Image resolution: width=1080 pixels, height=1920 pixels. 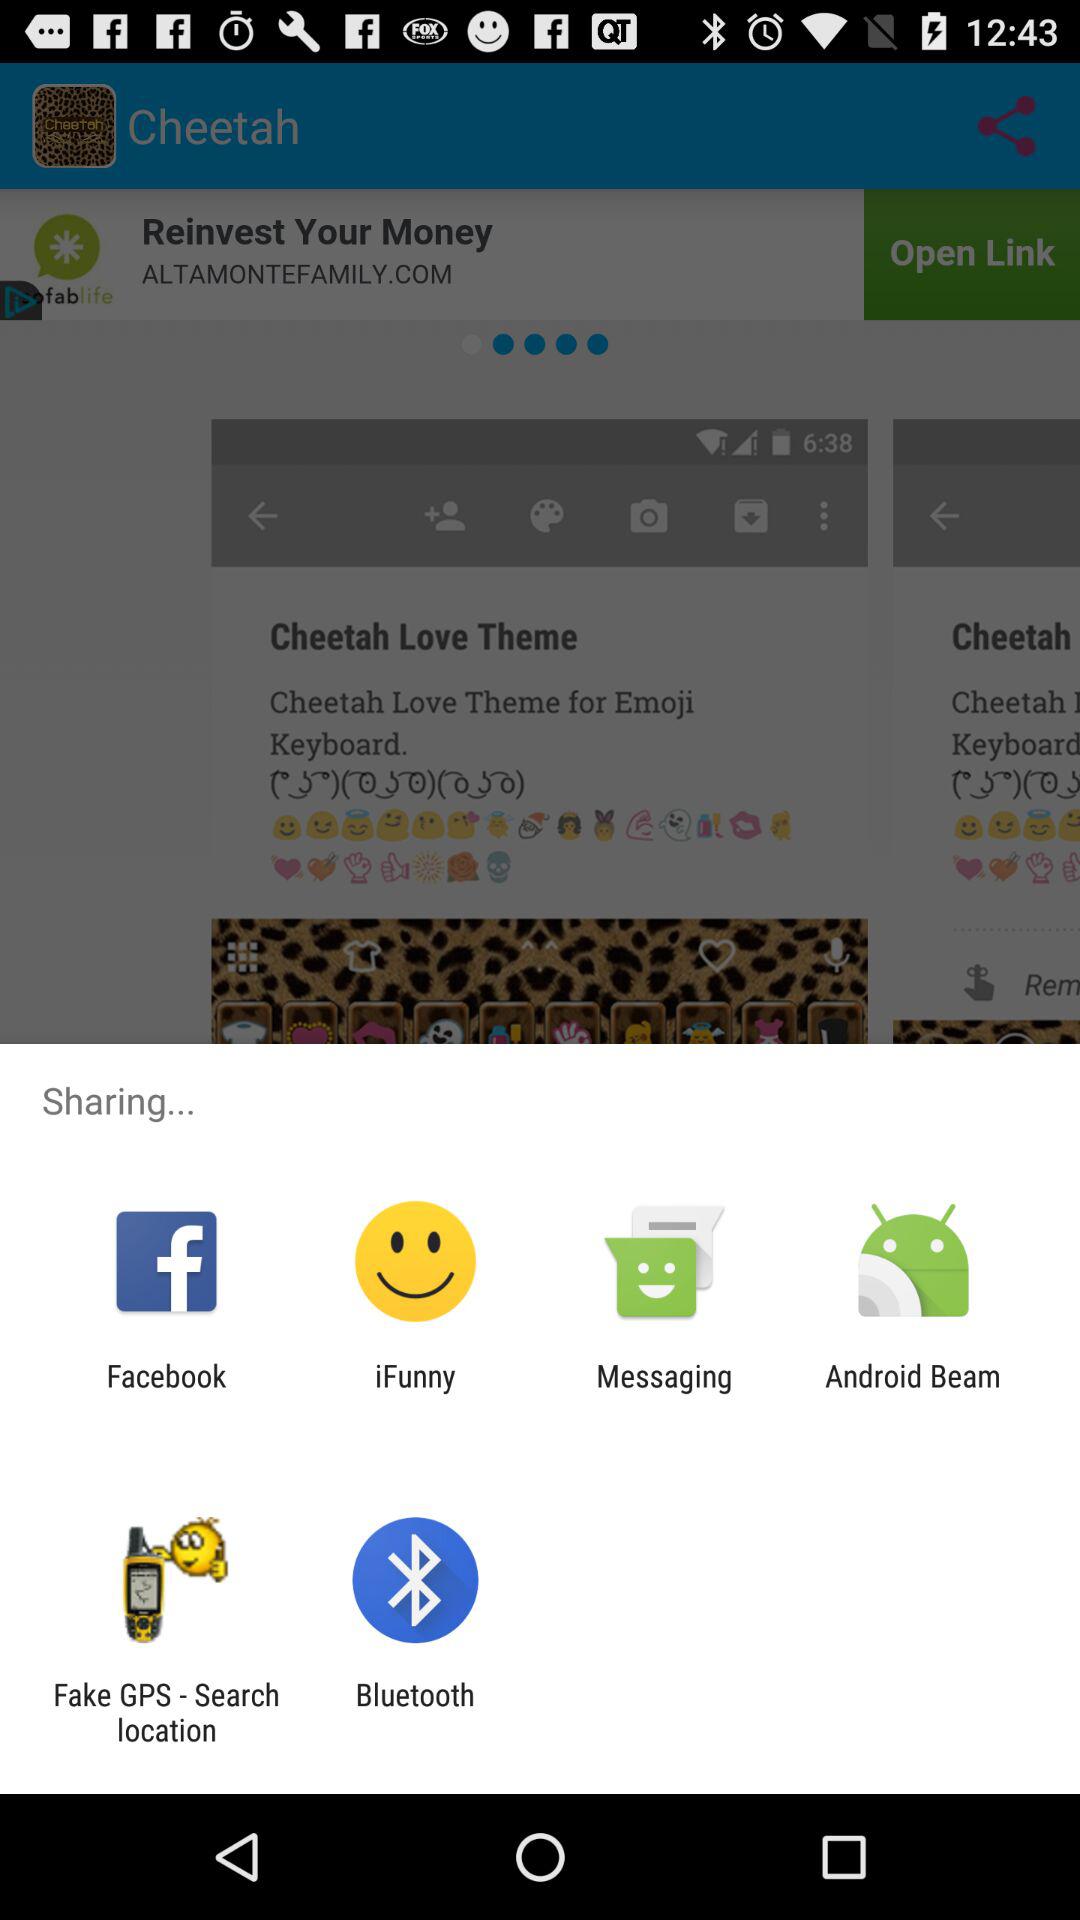 I want to click on jump until the facebook item, so click(x=166, y=1393).